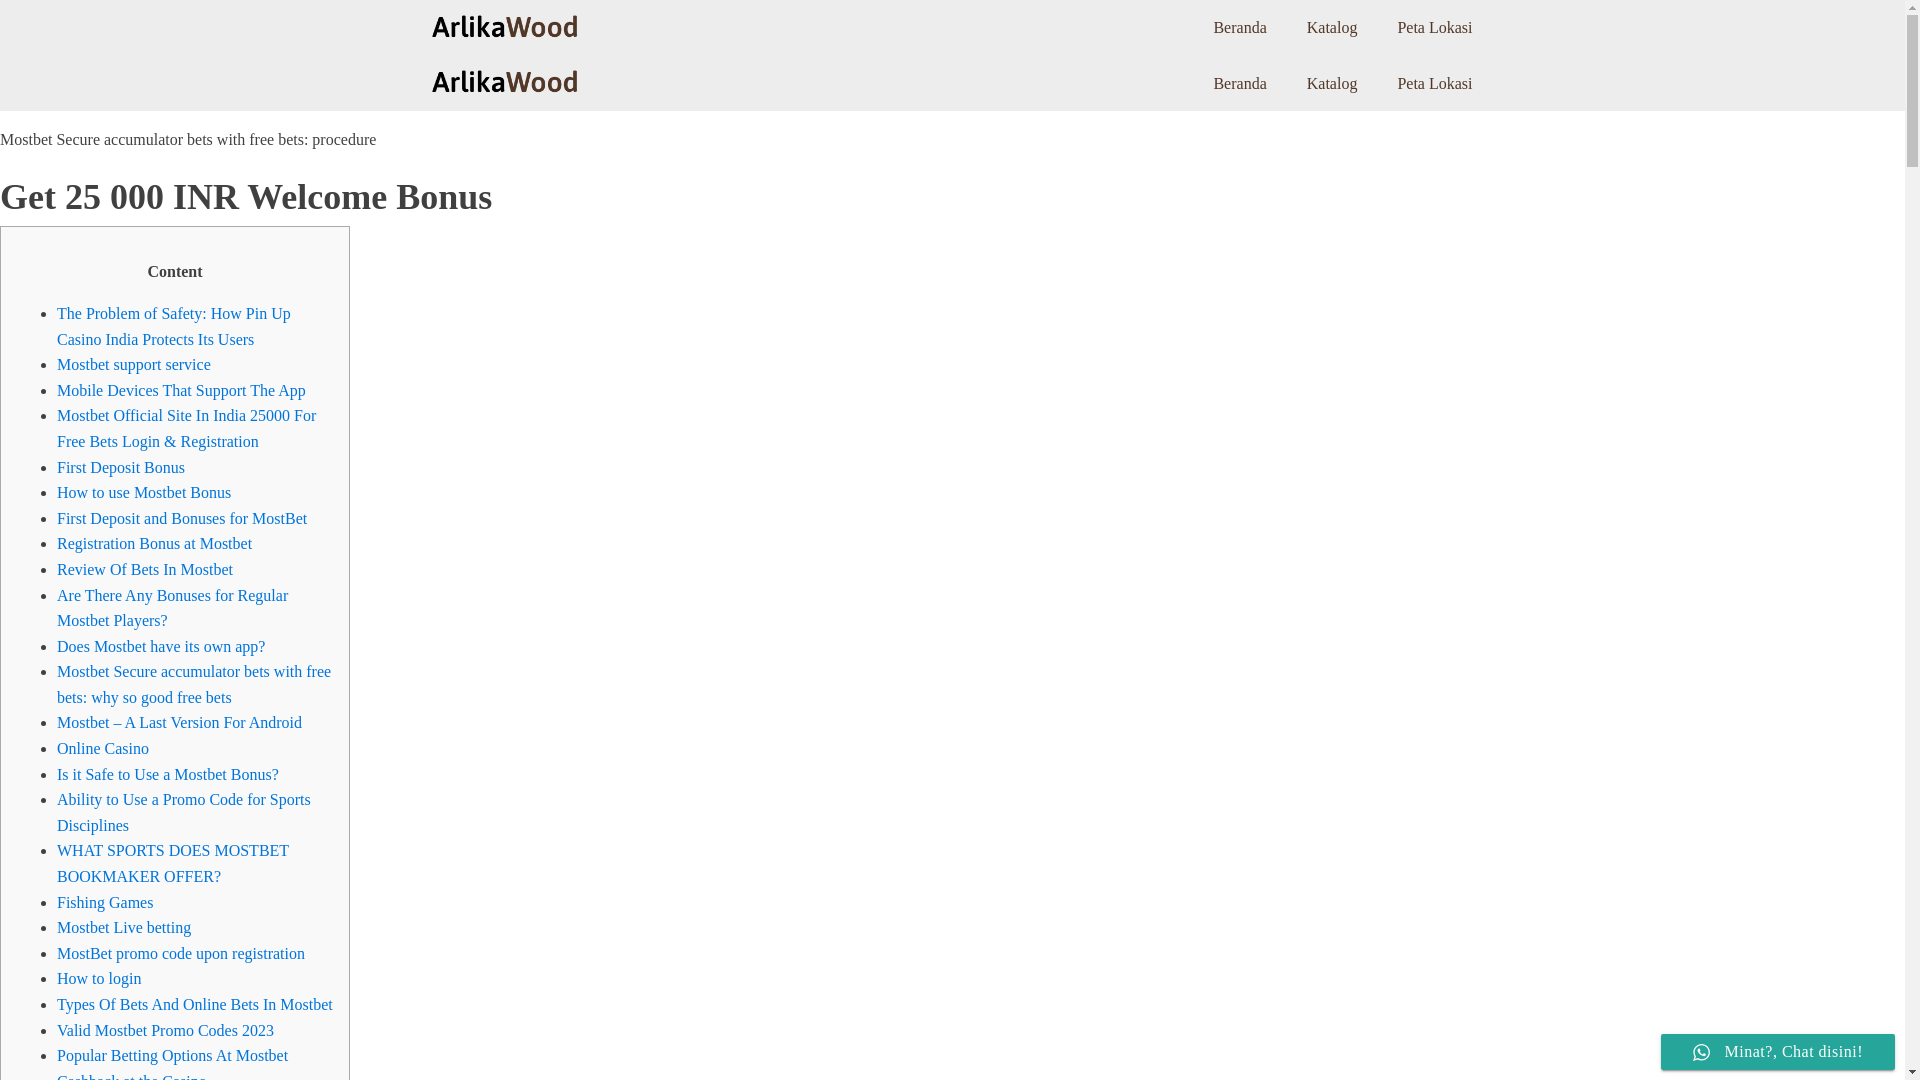  I want to click on Mostbet Live betting, so click(124, 928).